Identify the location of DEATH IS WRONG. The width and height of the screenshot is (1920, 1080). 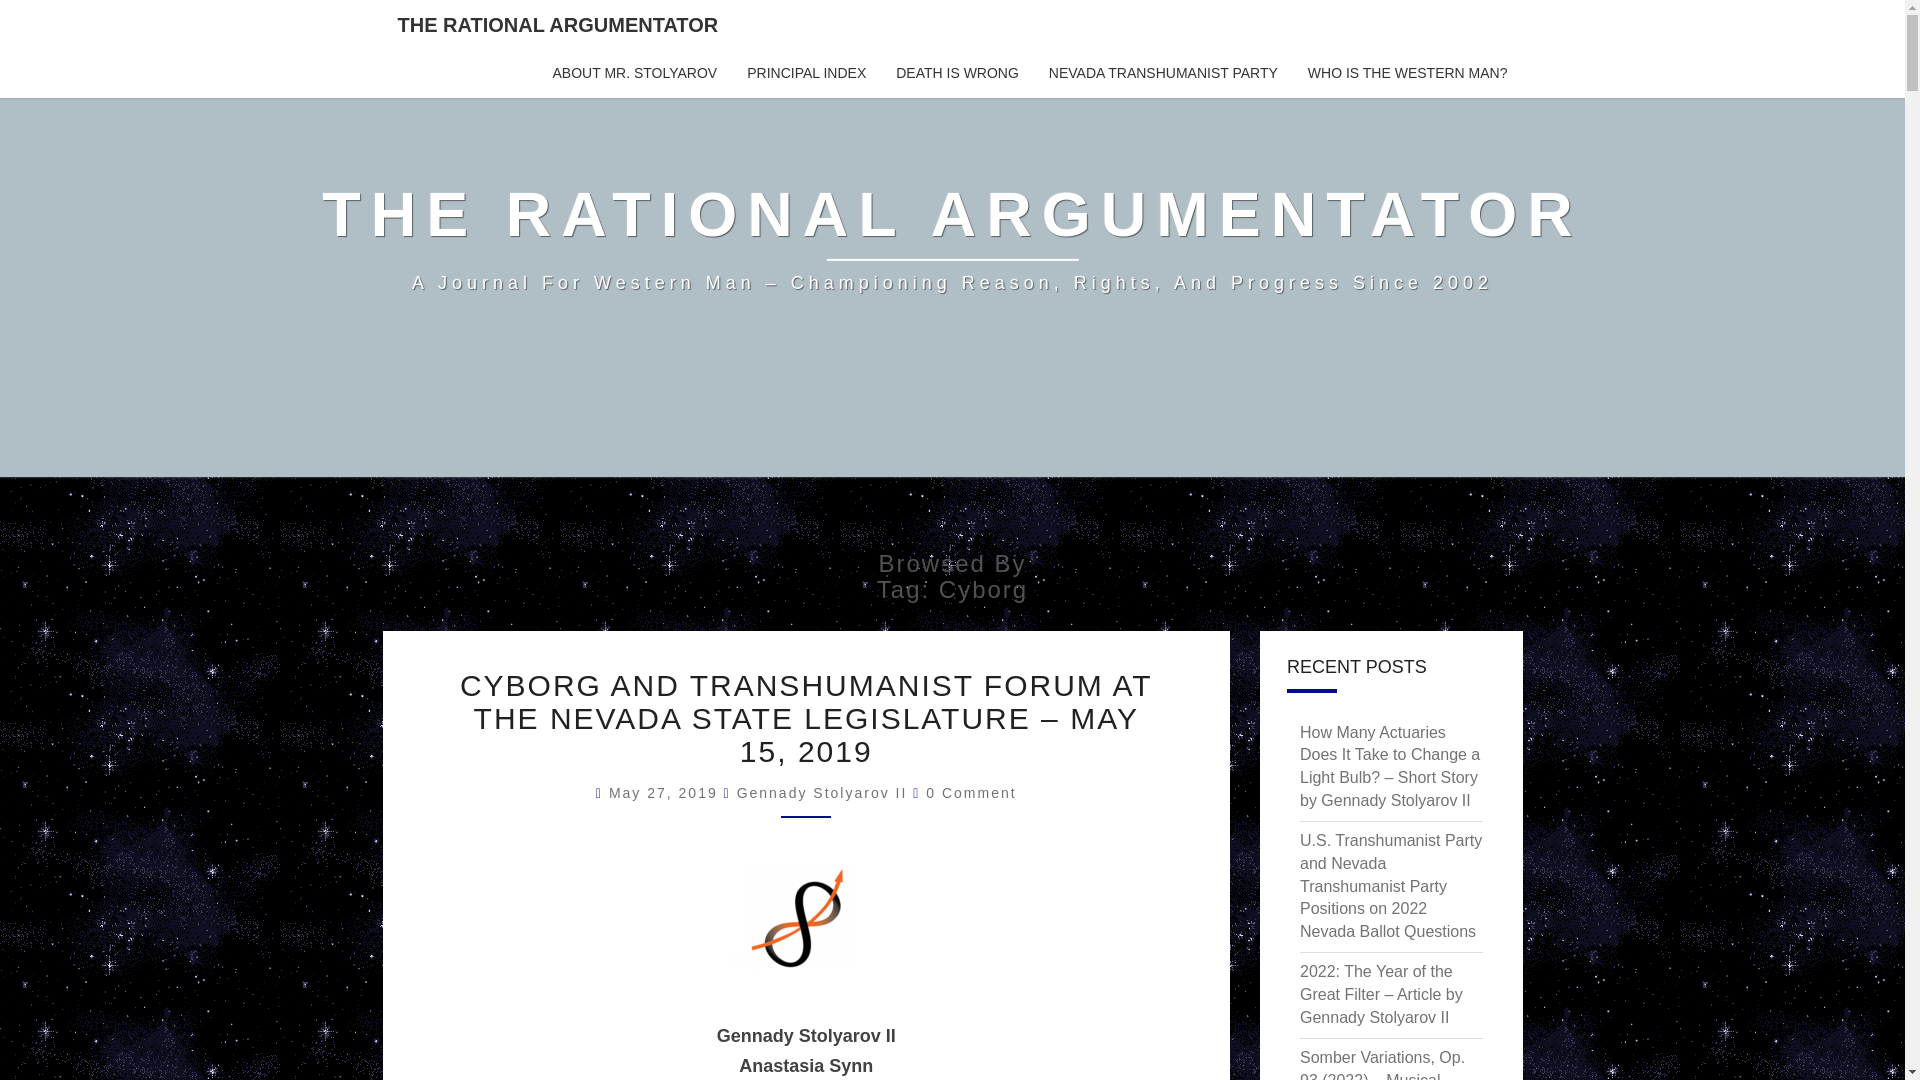
(958, 74).